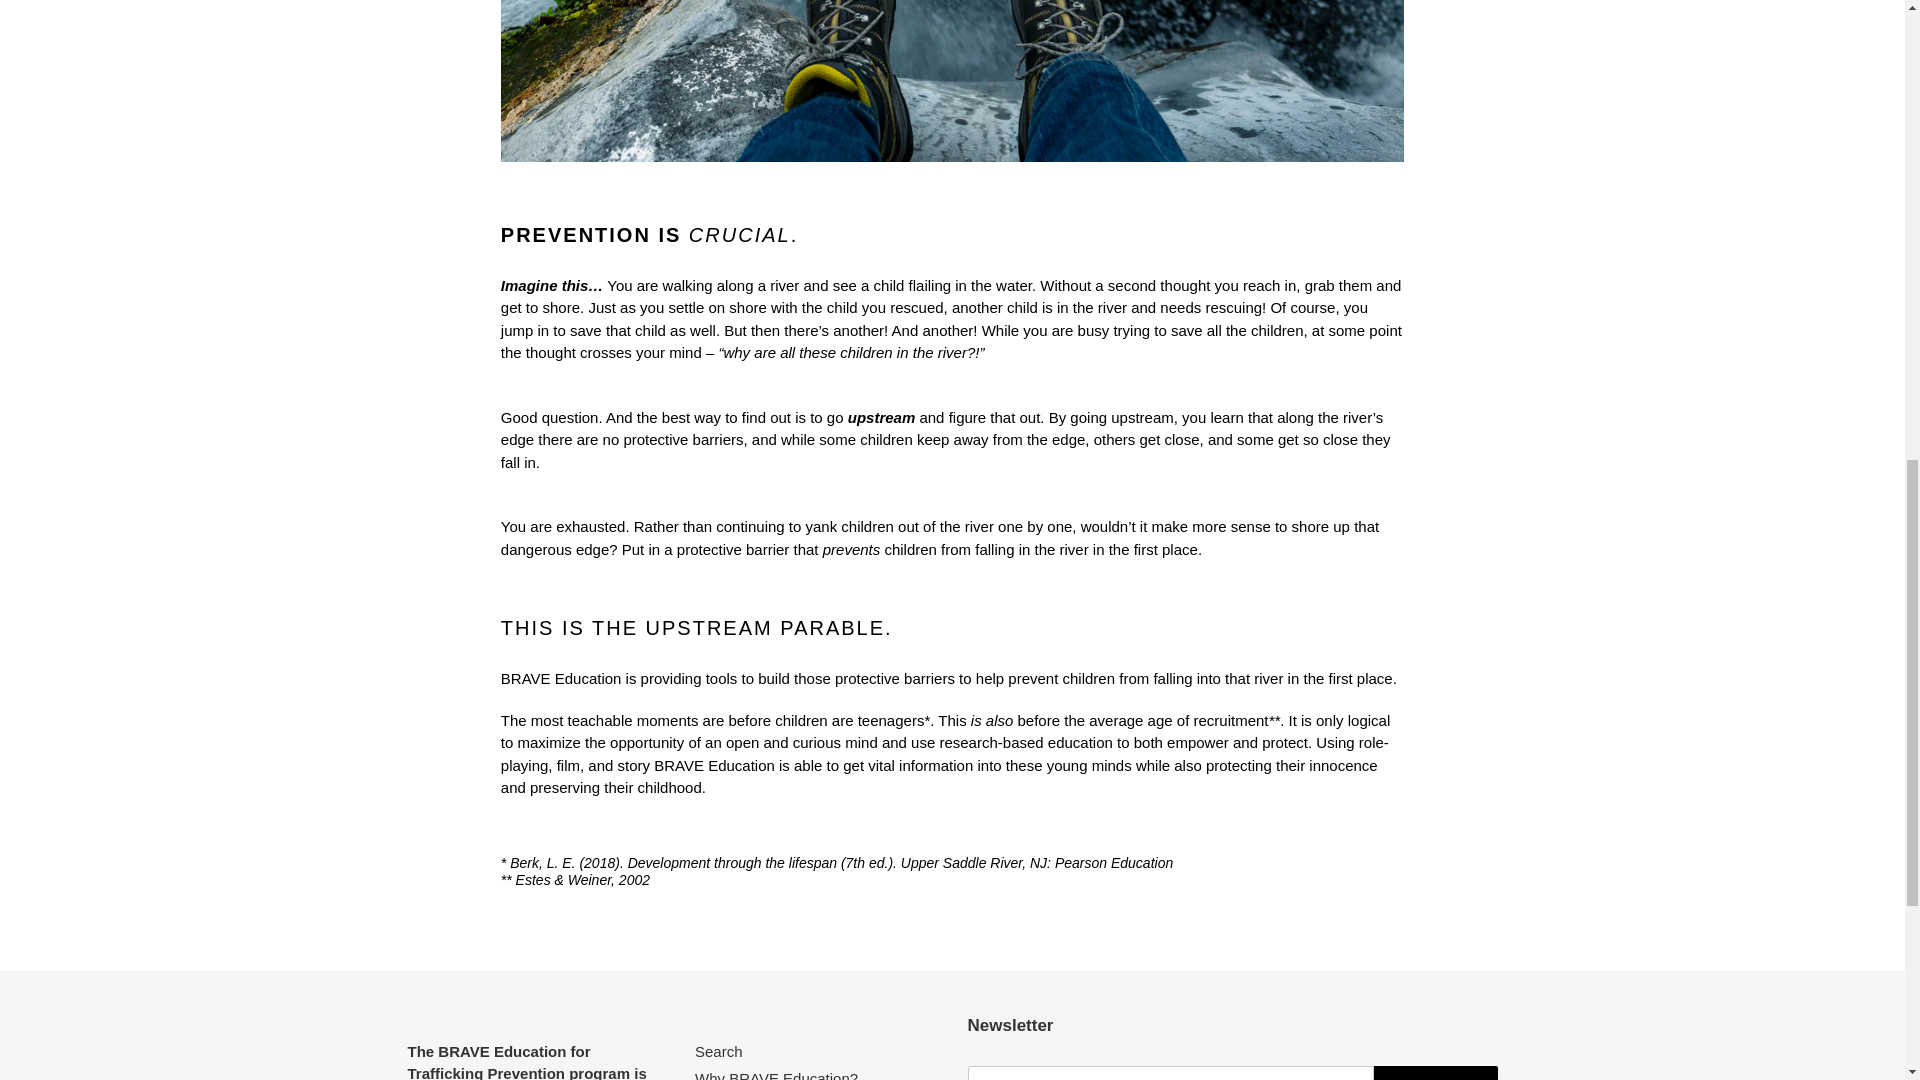 Image resolution: width=1920 pixels, height=1080 pixels. Describe the element at coordinates (1436, 1072) in the screenshot. I see `SUBSCRIBE` at that location.